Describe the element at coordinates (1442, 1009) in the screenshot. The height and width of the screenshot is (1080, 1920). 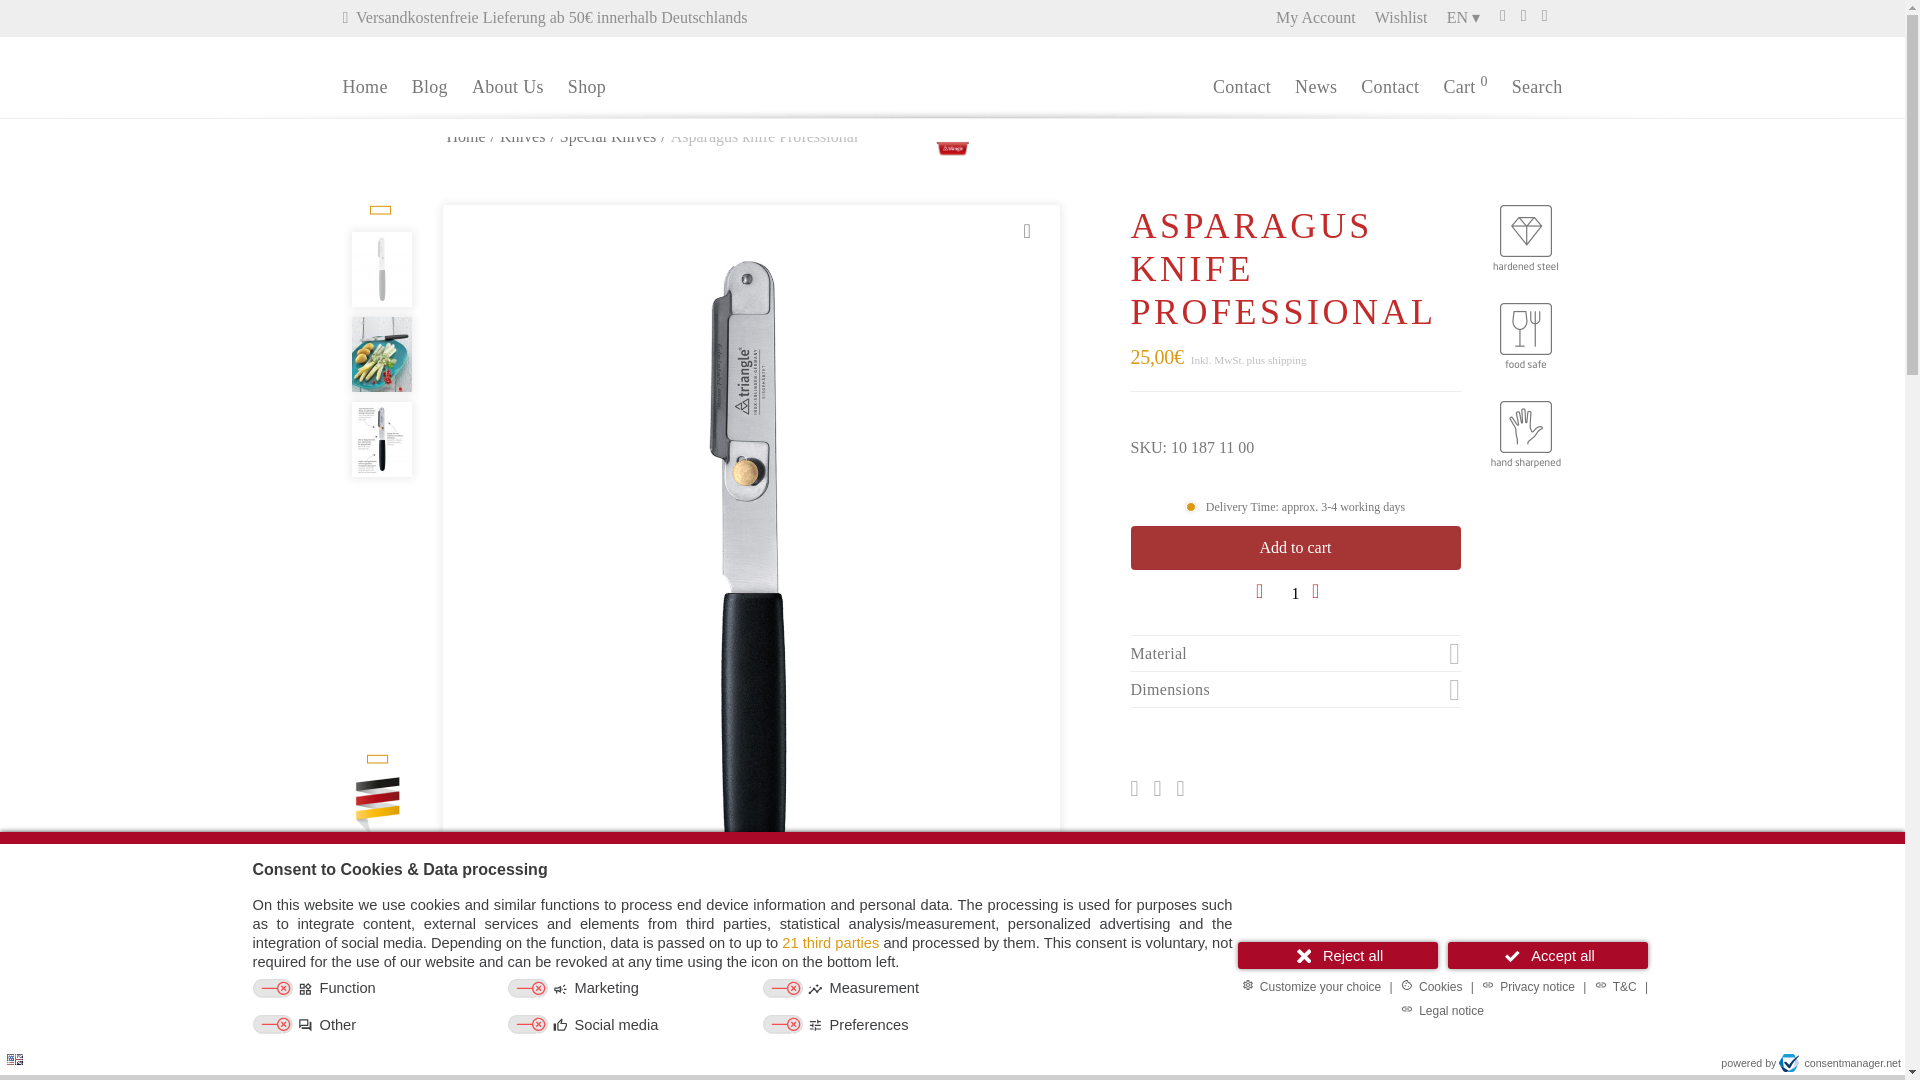
I see `Legal notice` at that location.